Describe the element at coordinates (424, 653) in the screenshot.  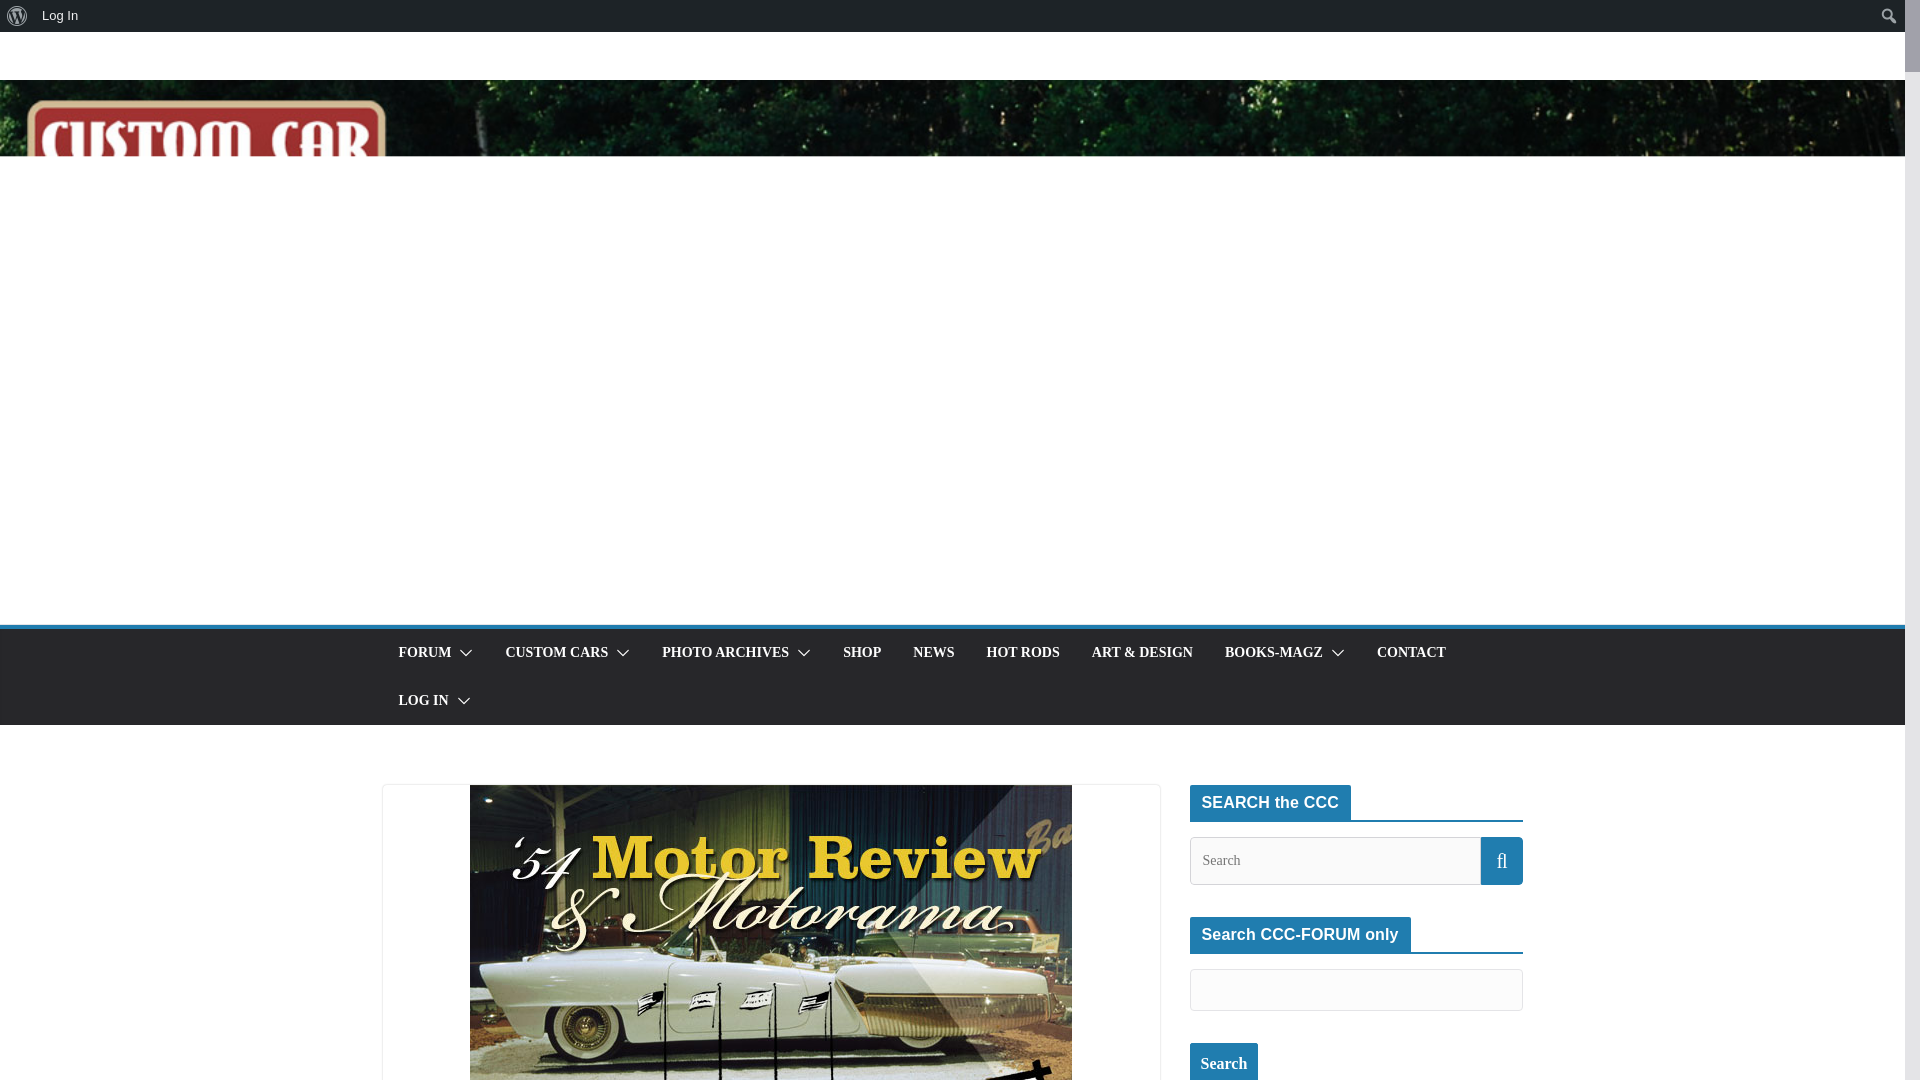
I see `FORUM` at that location.